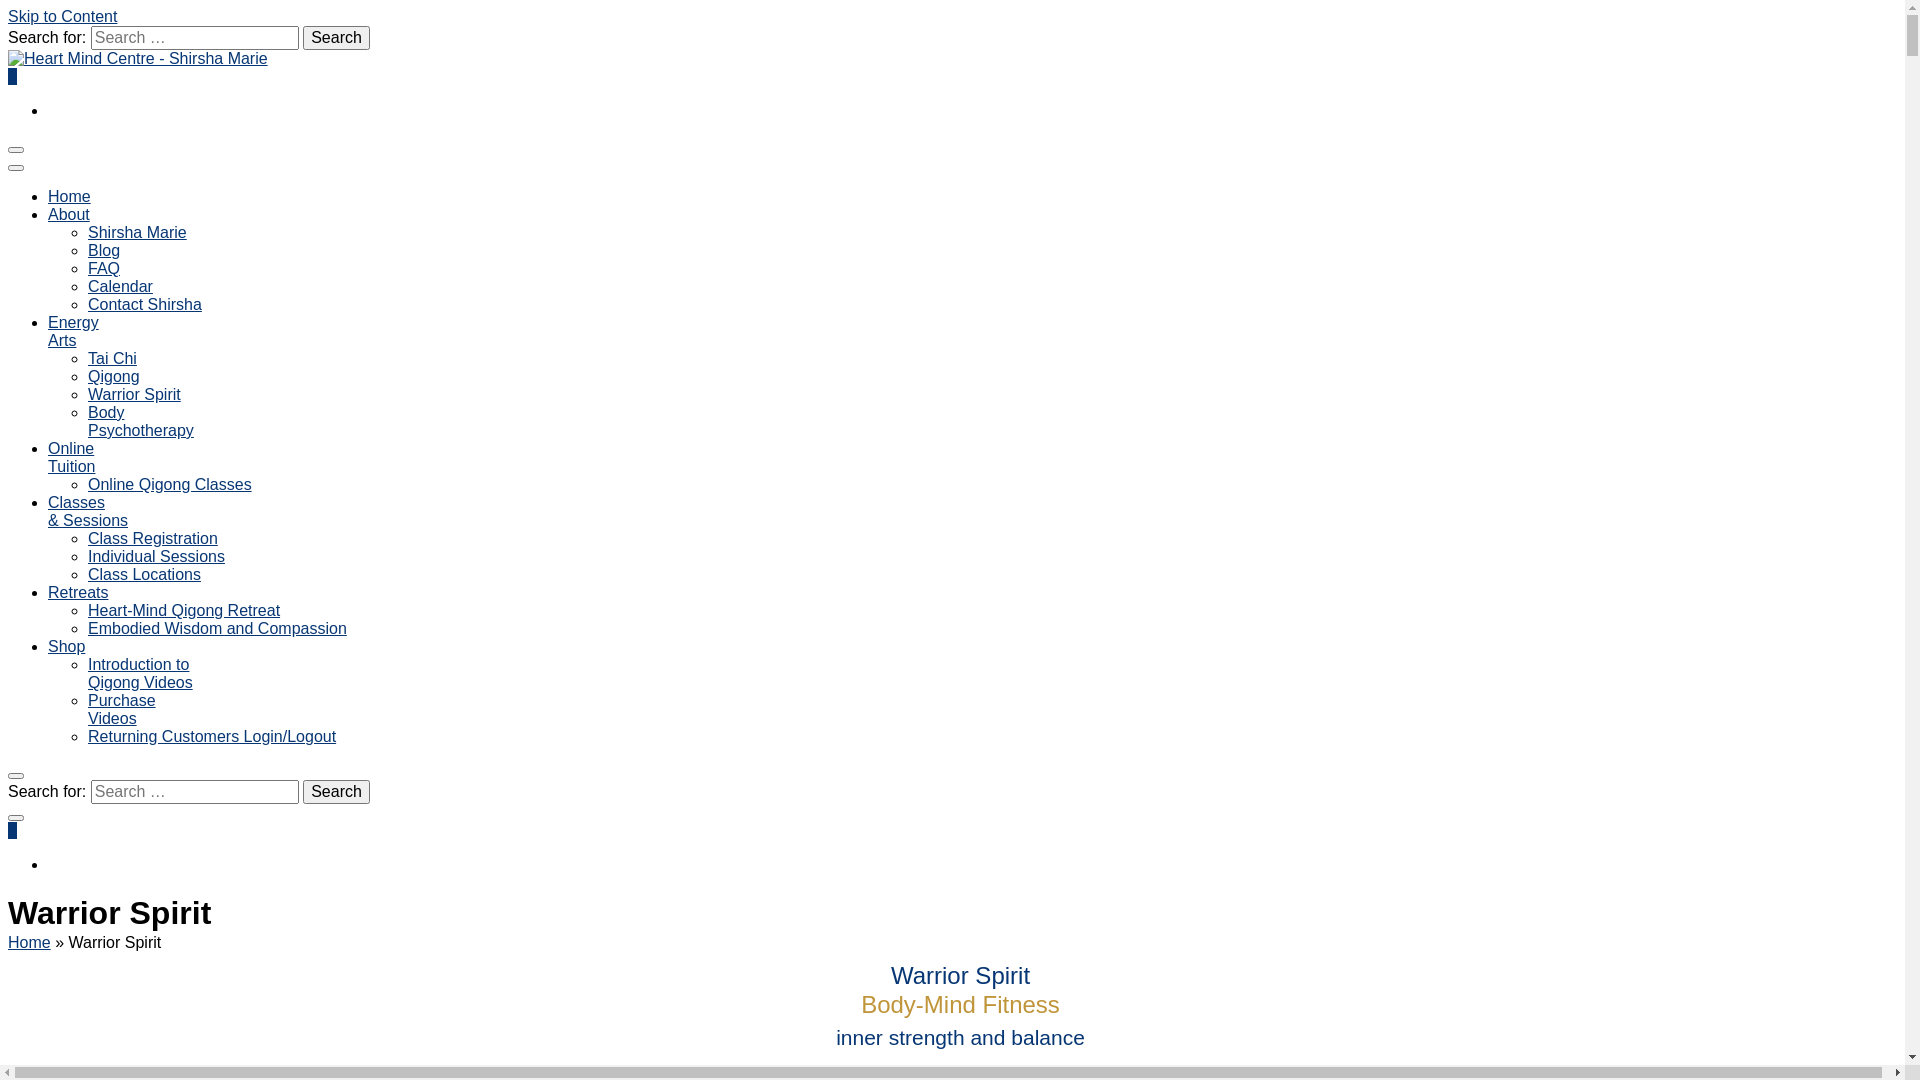  I want to click on Home, so click(30, 942).